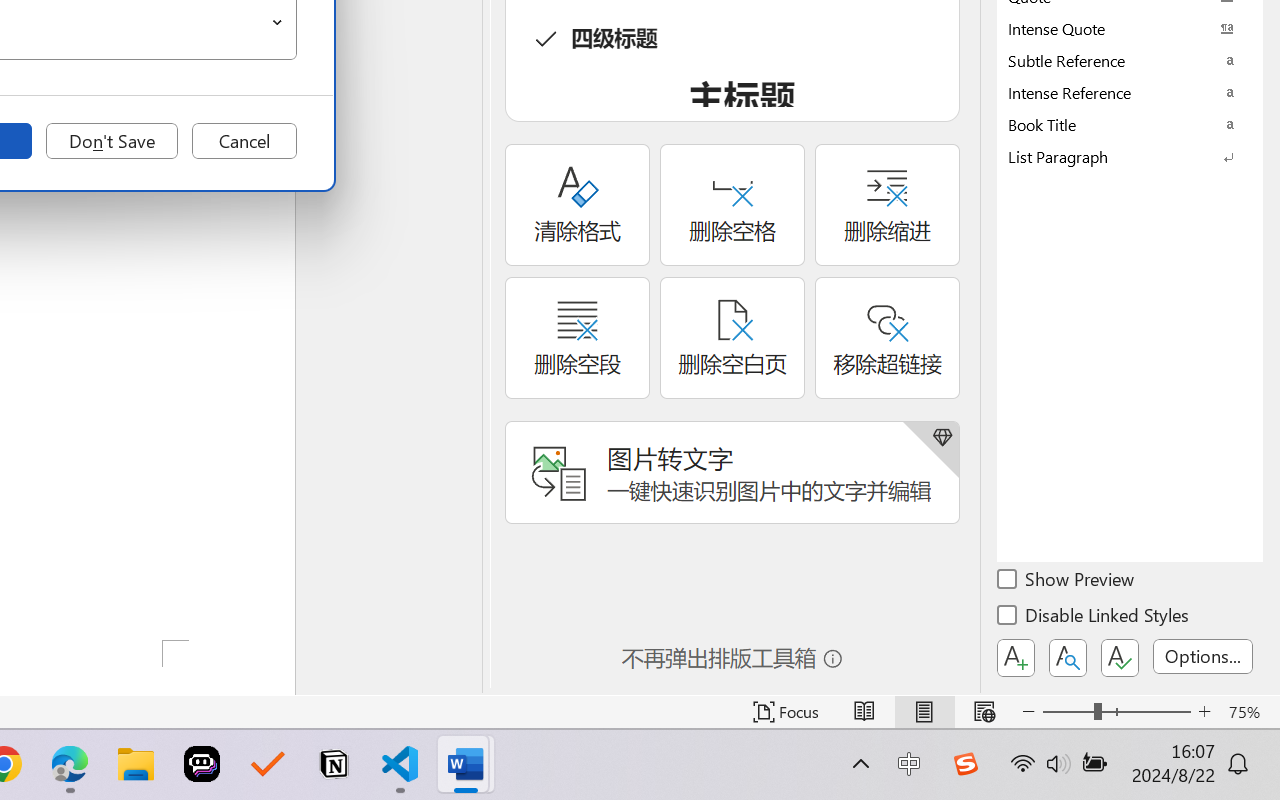 Image resolution: width=1280 pixels, height=800 pixels. Describe the element at coordinates (1130, 124) in the screenshot. I see `Book Title` at that location.